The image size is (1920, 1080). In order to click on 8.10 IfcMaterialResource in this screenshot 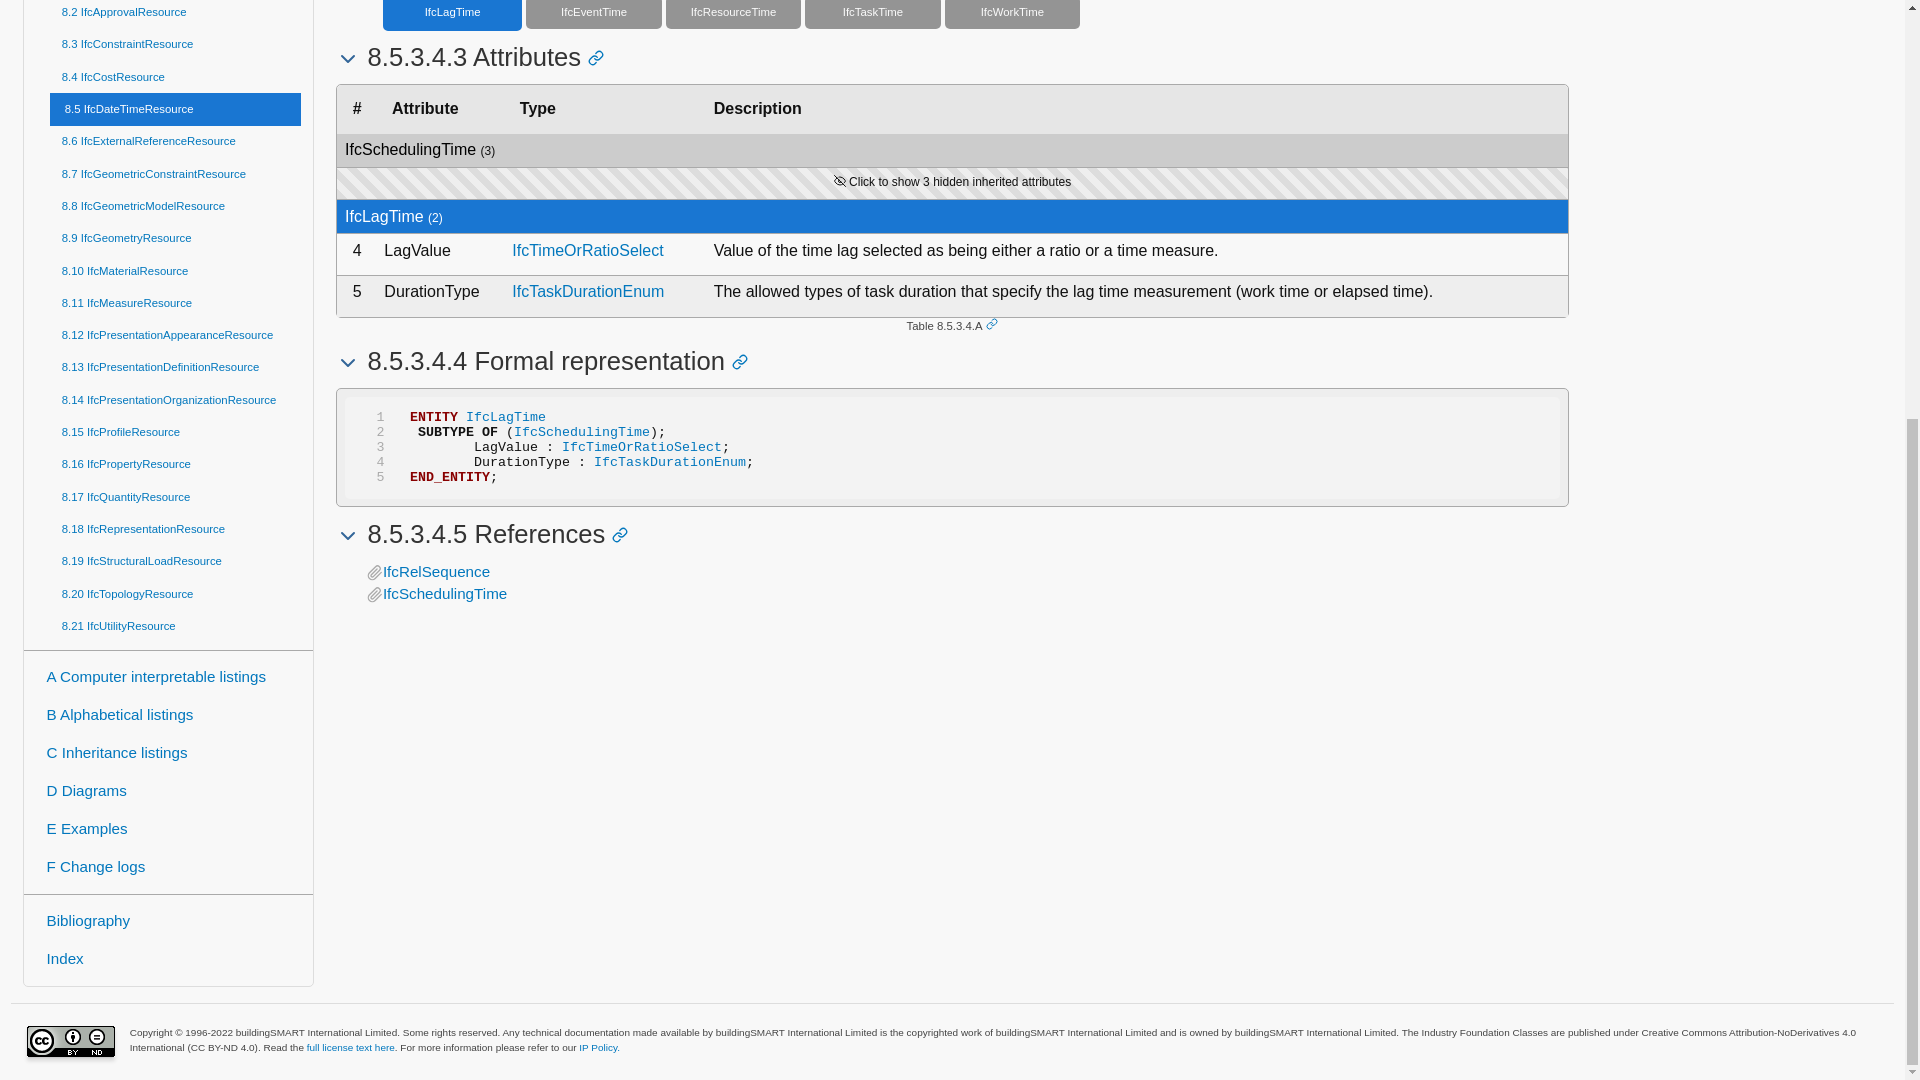, I will do `click(175, 270)`.